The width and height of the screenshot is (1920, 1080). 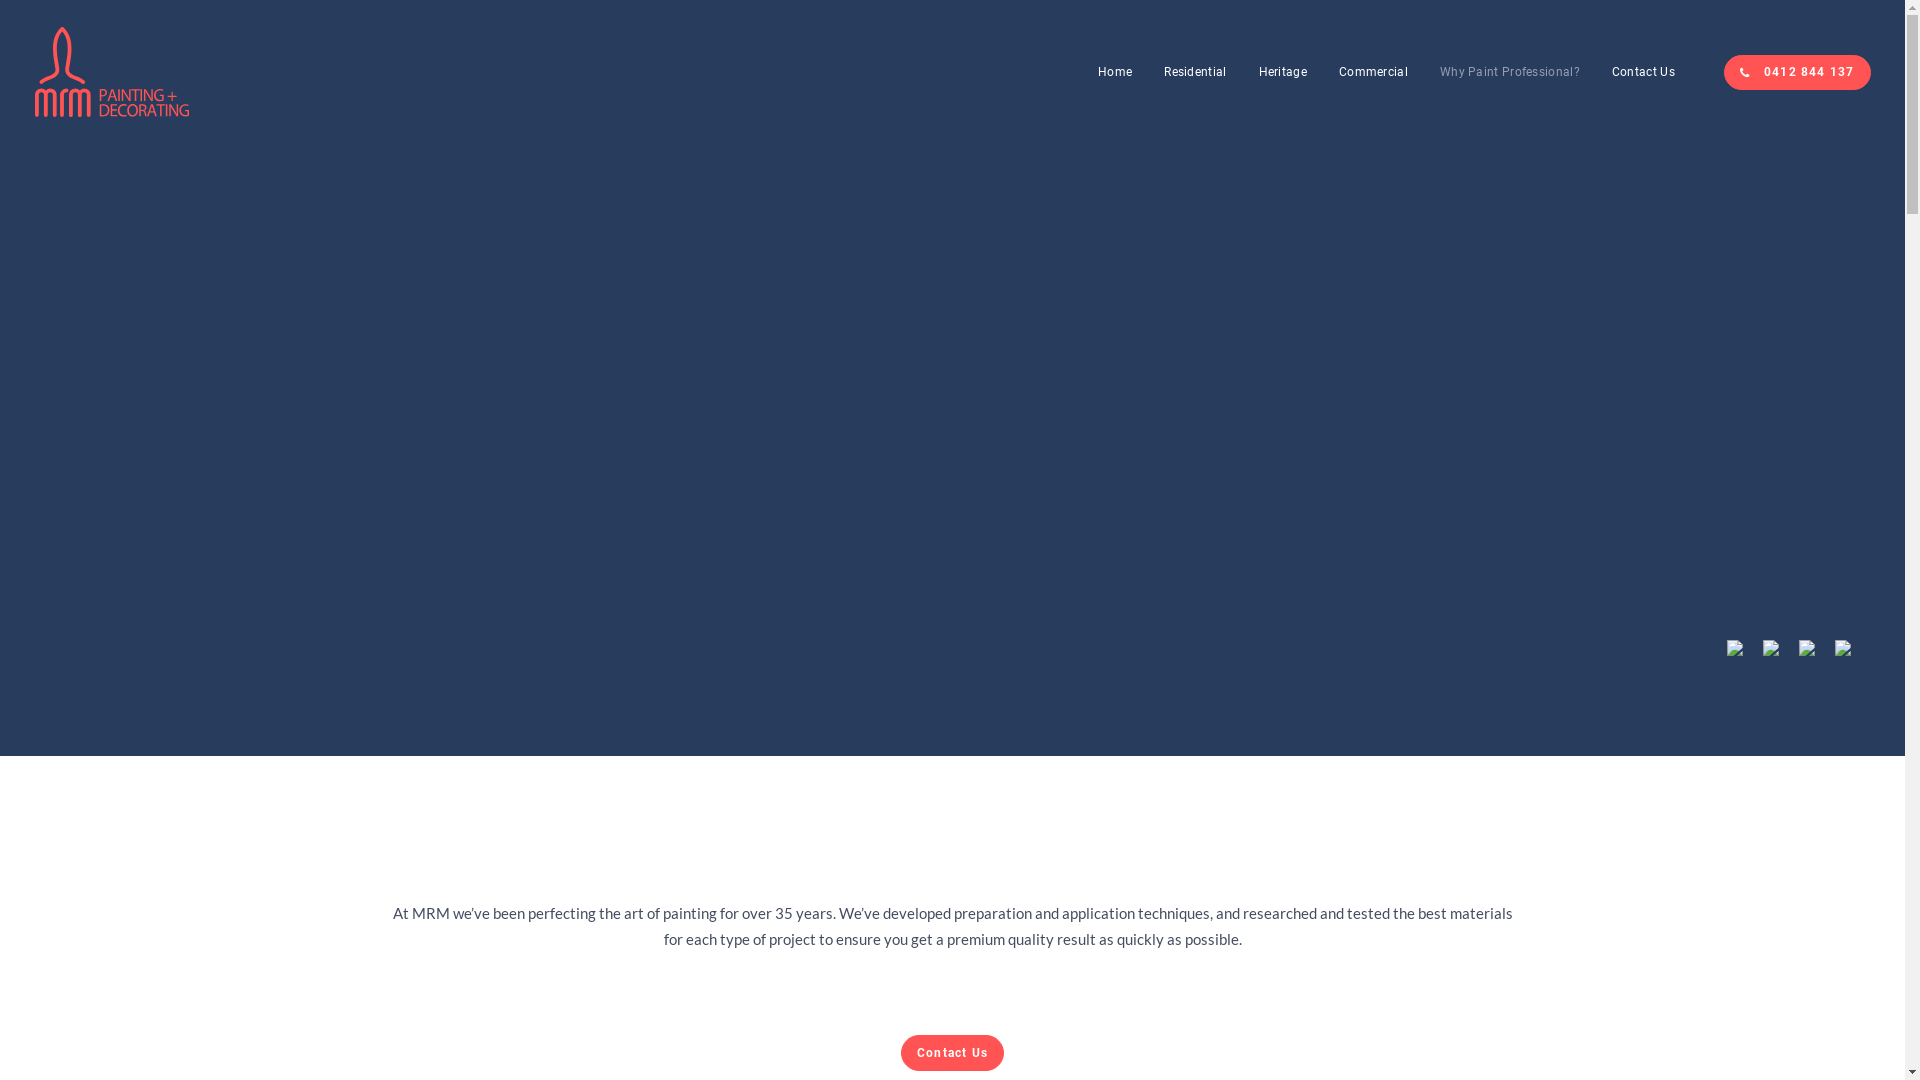 What do you see at coordinates (952, 1052) in the screenshot?
I see `Contact Us` at bounding box center [952, 1052].